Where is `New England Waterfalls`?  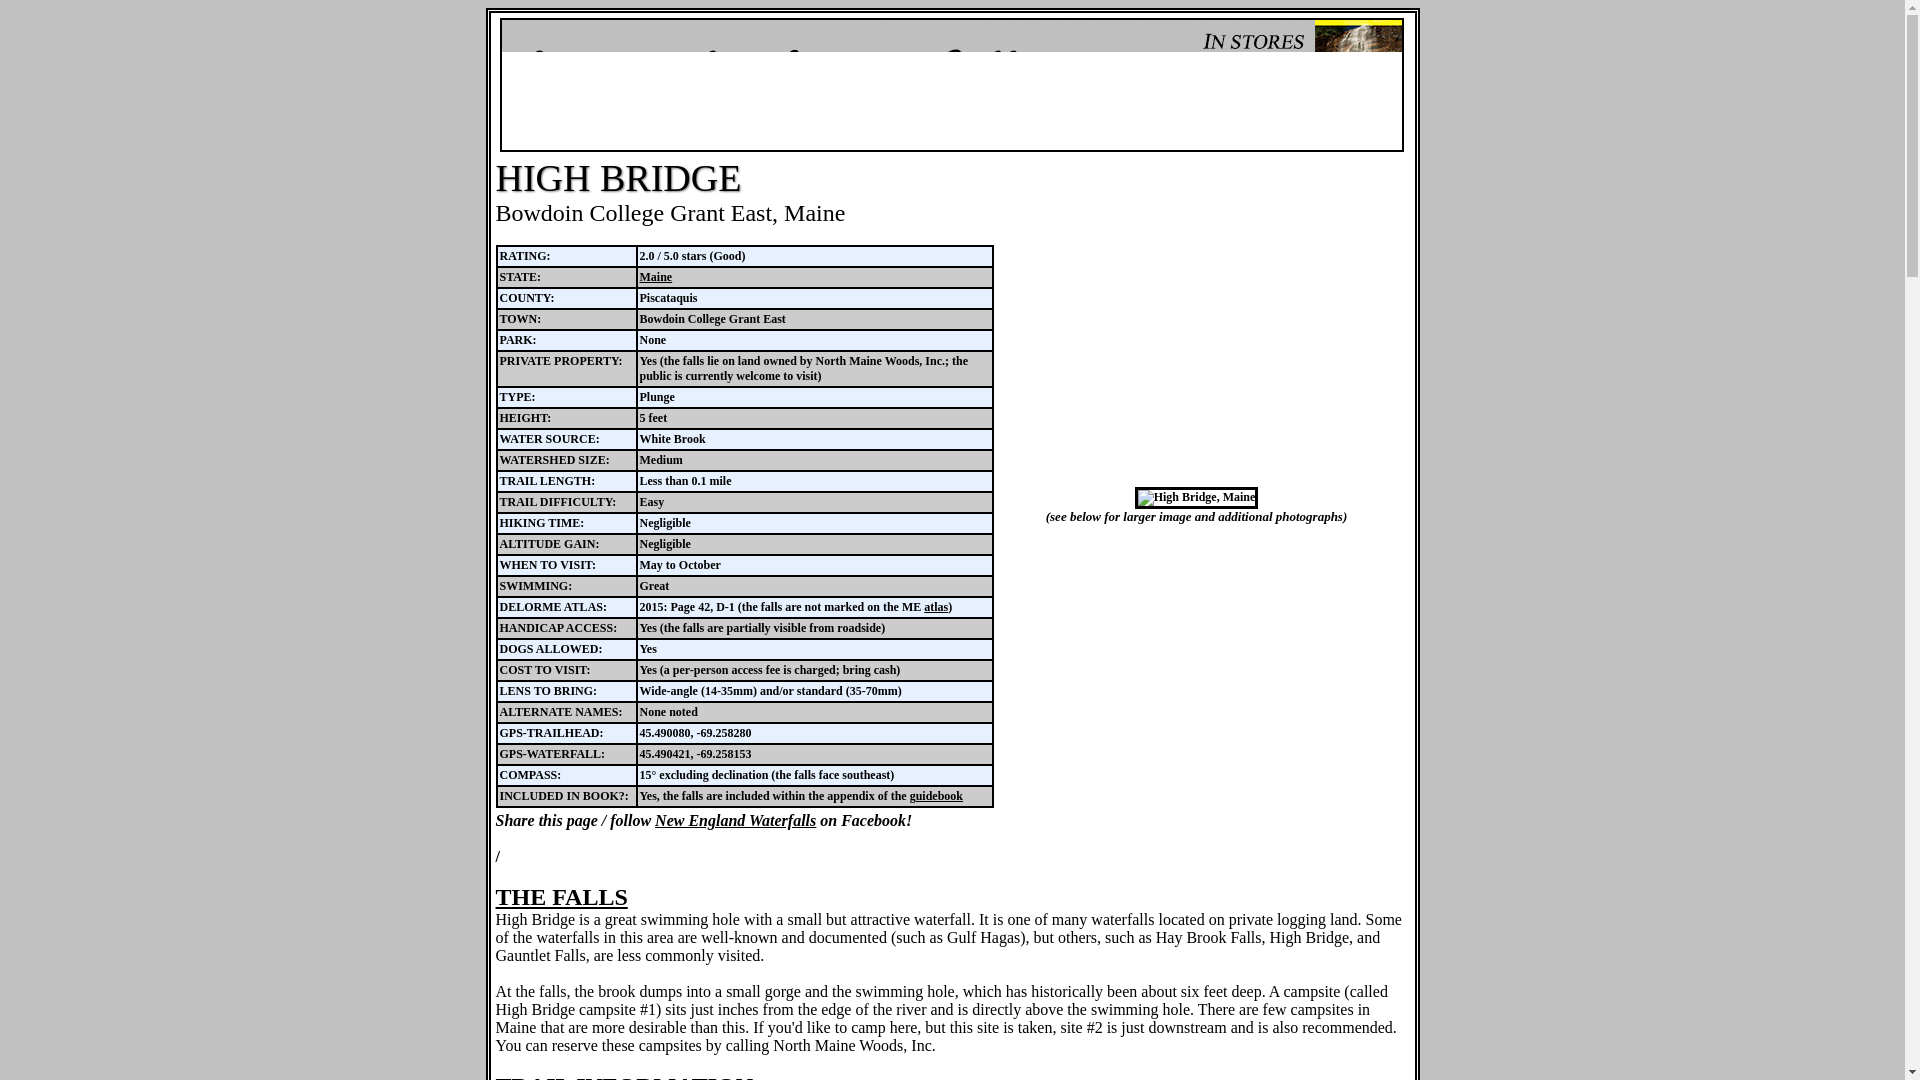
New England Waterfalls is located at coordinates (735, 820).